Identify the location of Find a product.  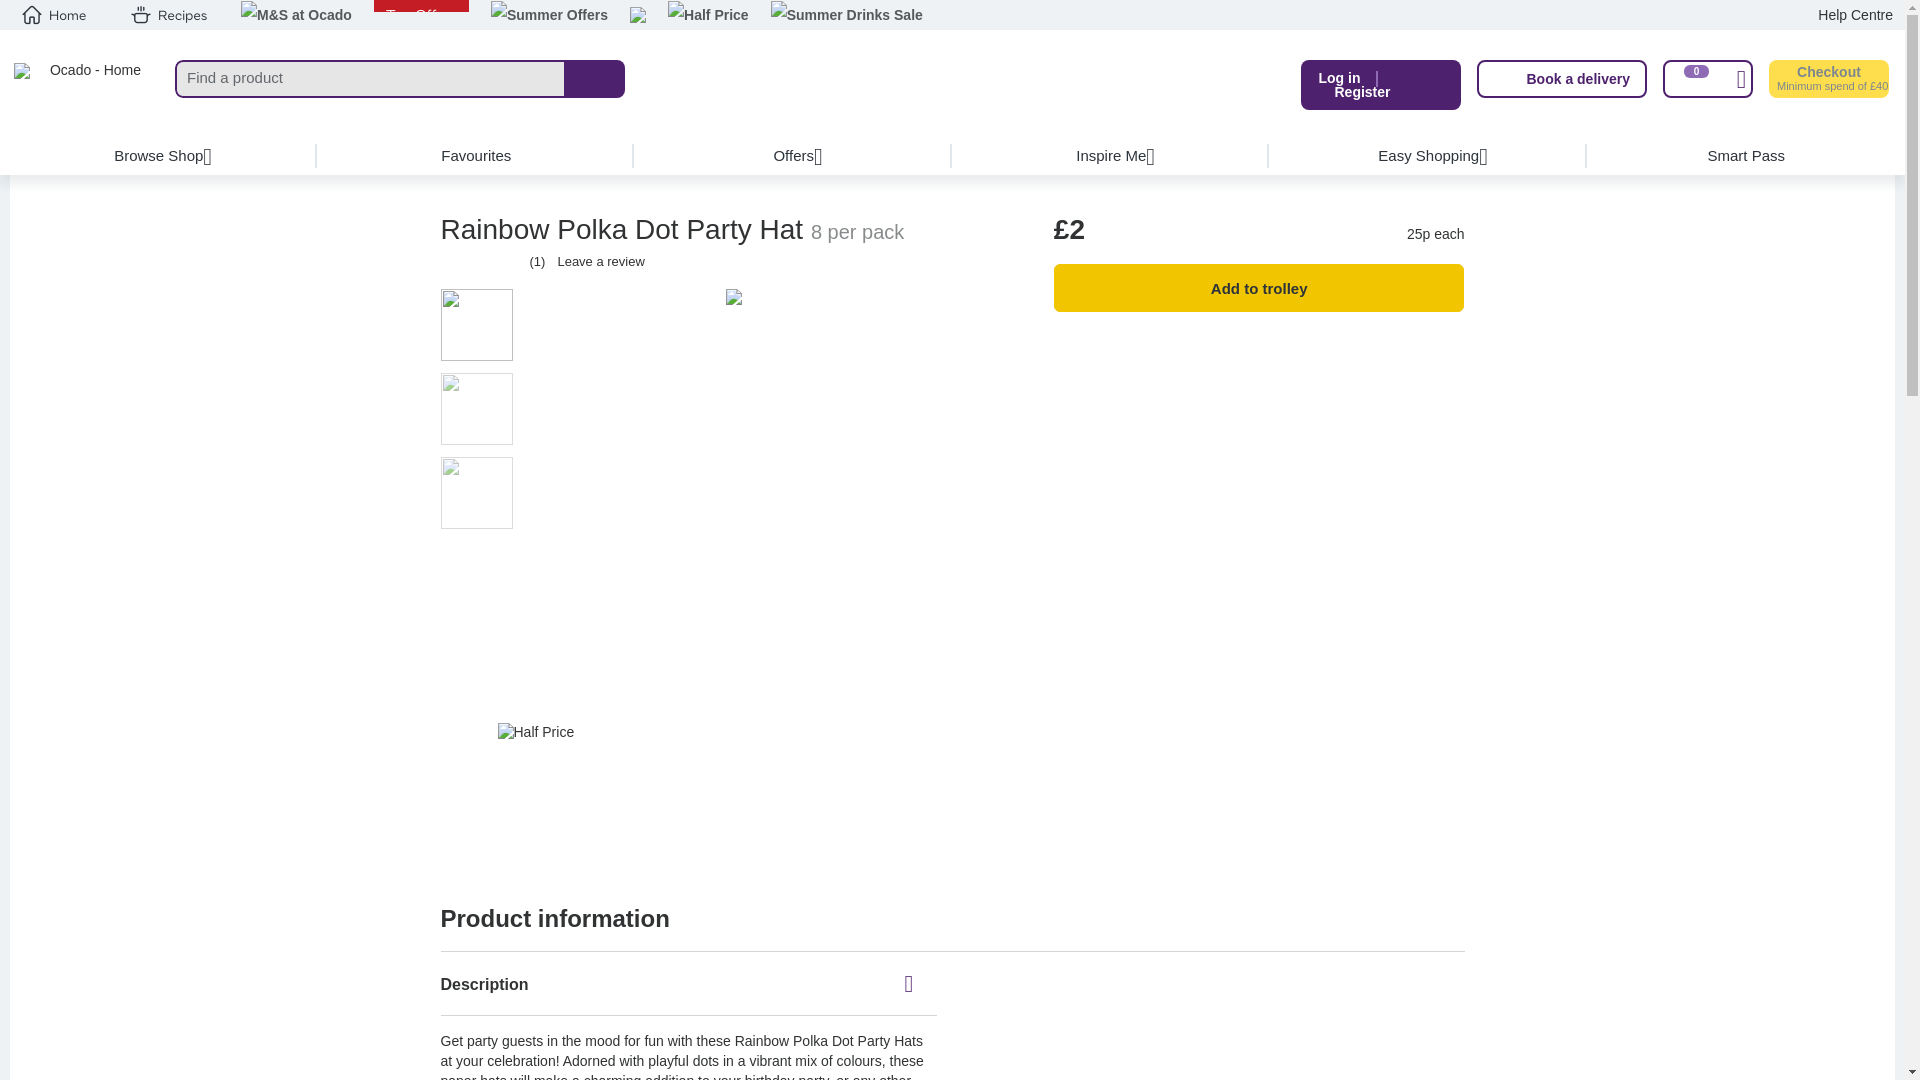
(370, 79).